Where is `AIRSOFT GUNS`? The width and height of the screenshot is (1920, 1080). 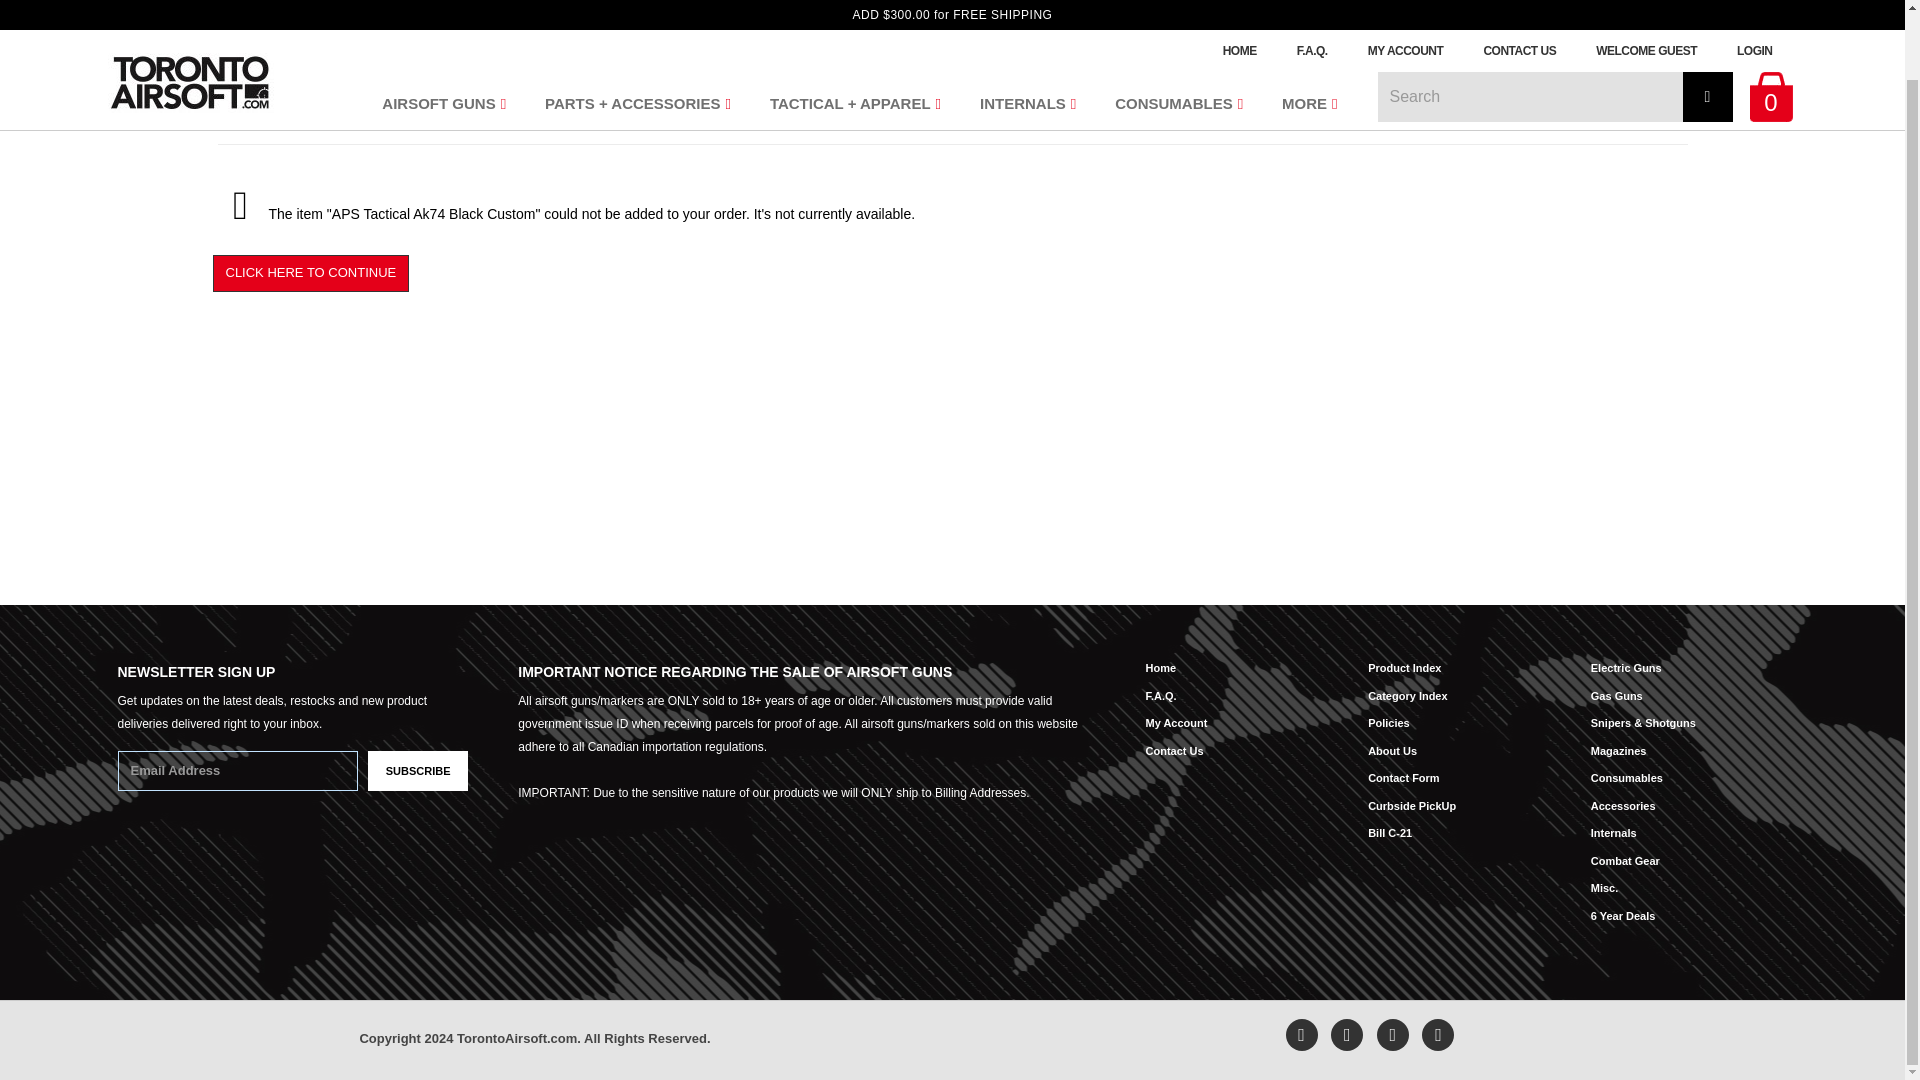
AIRSOFT GUNS is located at coordinates (441, 32).